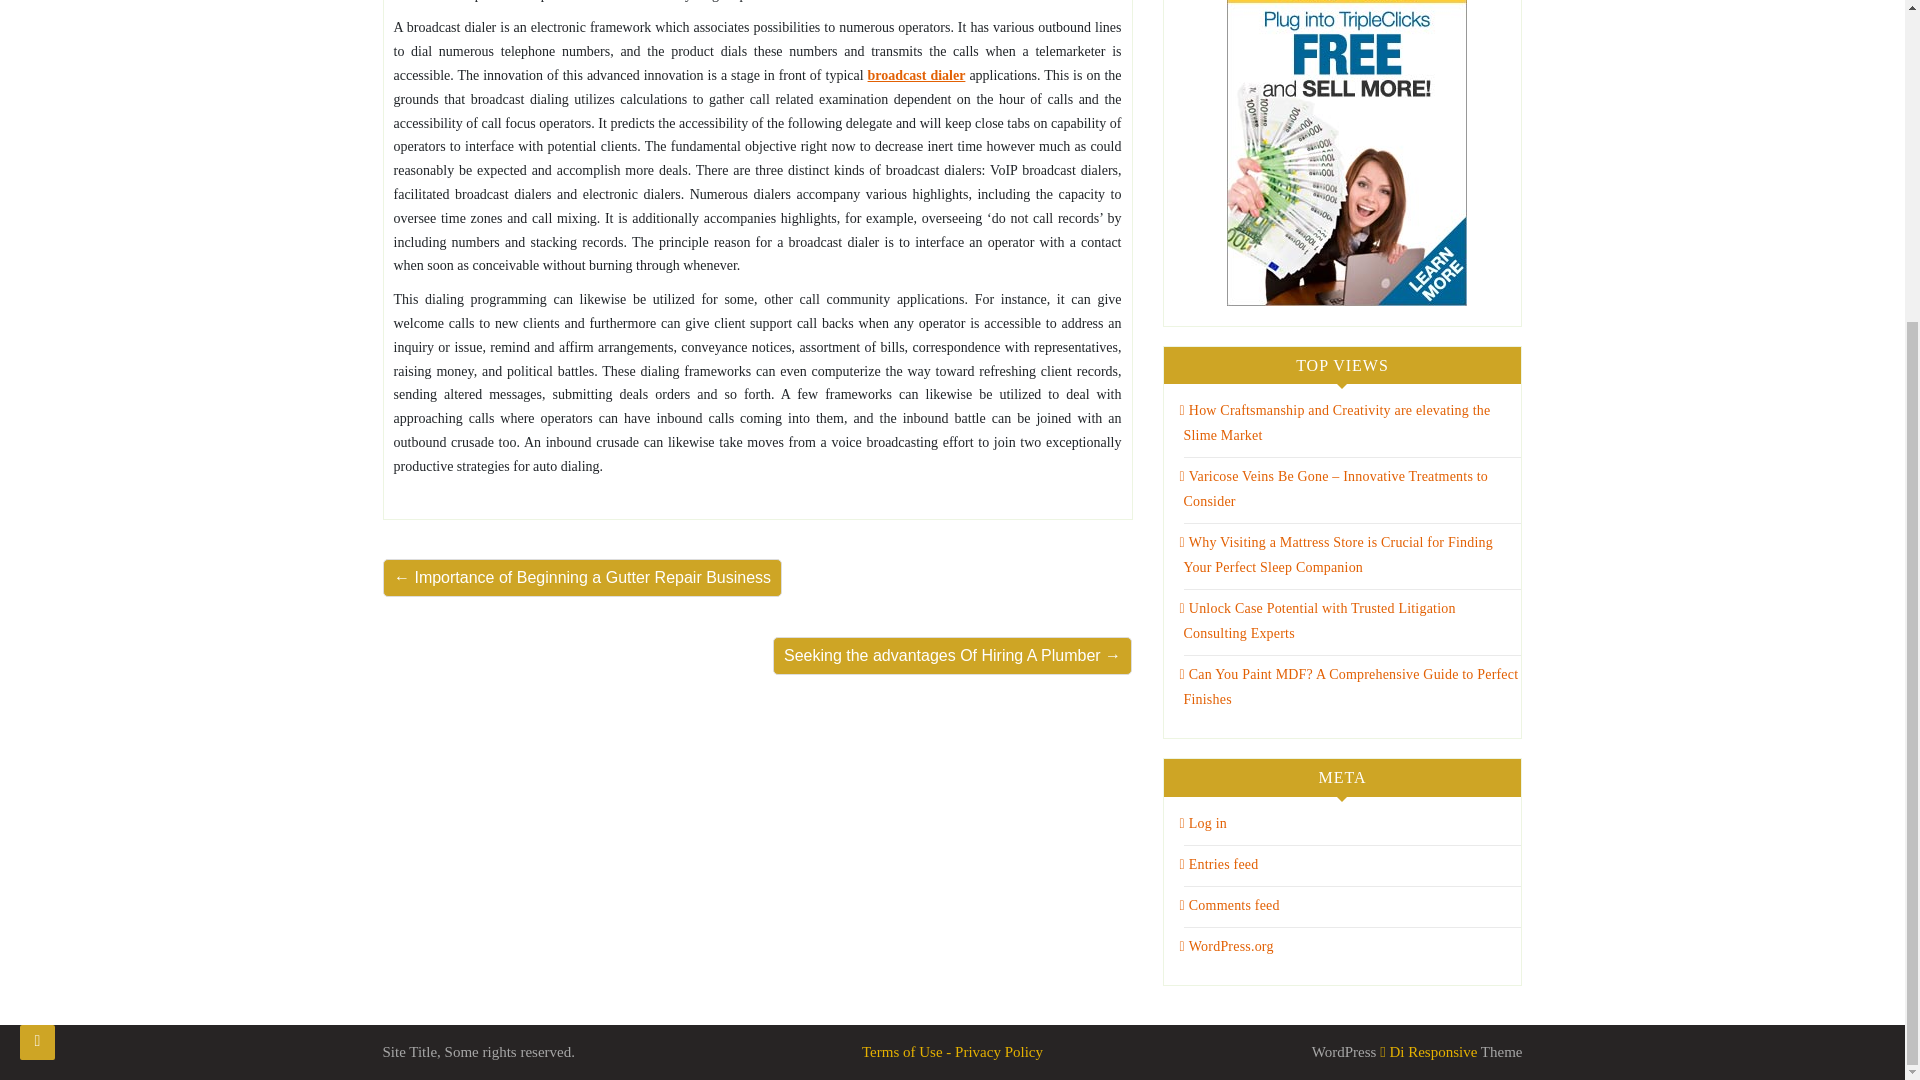 The image size is (1920, 1080). Describe the element at coordinates (1203, 823) in the screenshot. I see `Log in` at that location.